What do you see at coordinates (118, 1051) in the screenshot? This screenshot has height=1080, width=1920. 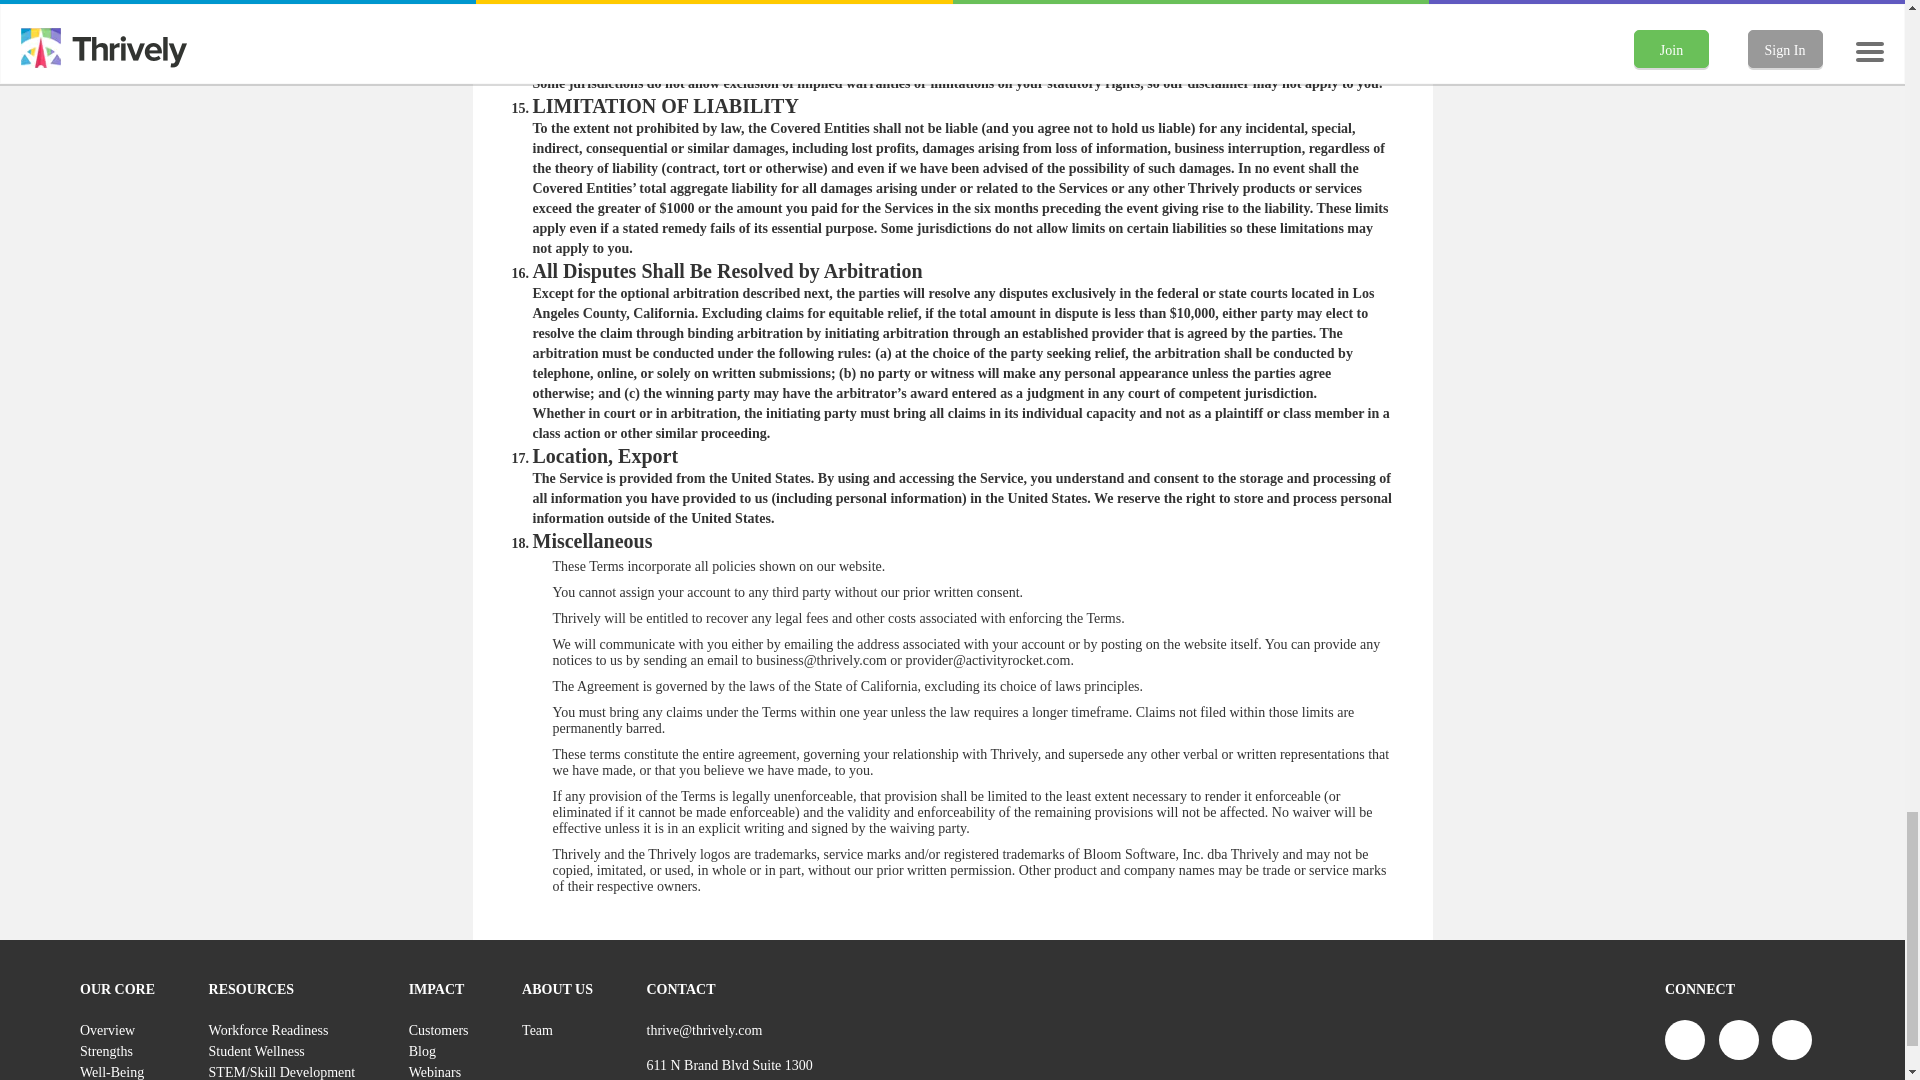 I see `Strengths` at bounding box center [118, 1051].